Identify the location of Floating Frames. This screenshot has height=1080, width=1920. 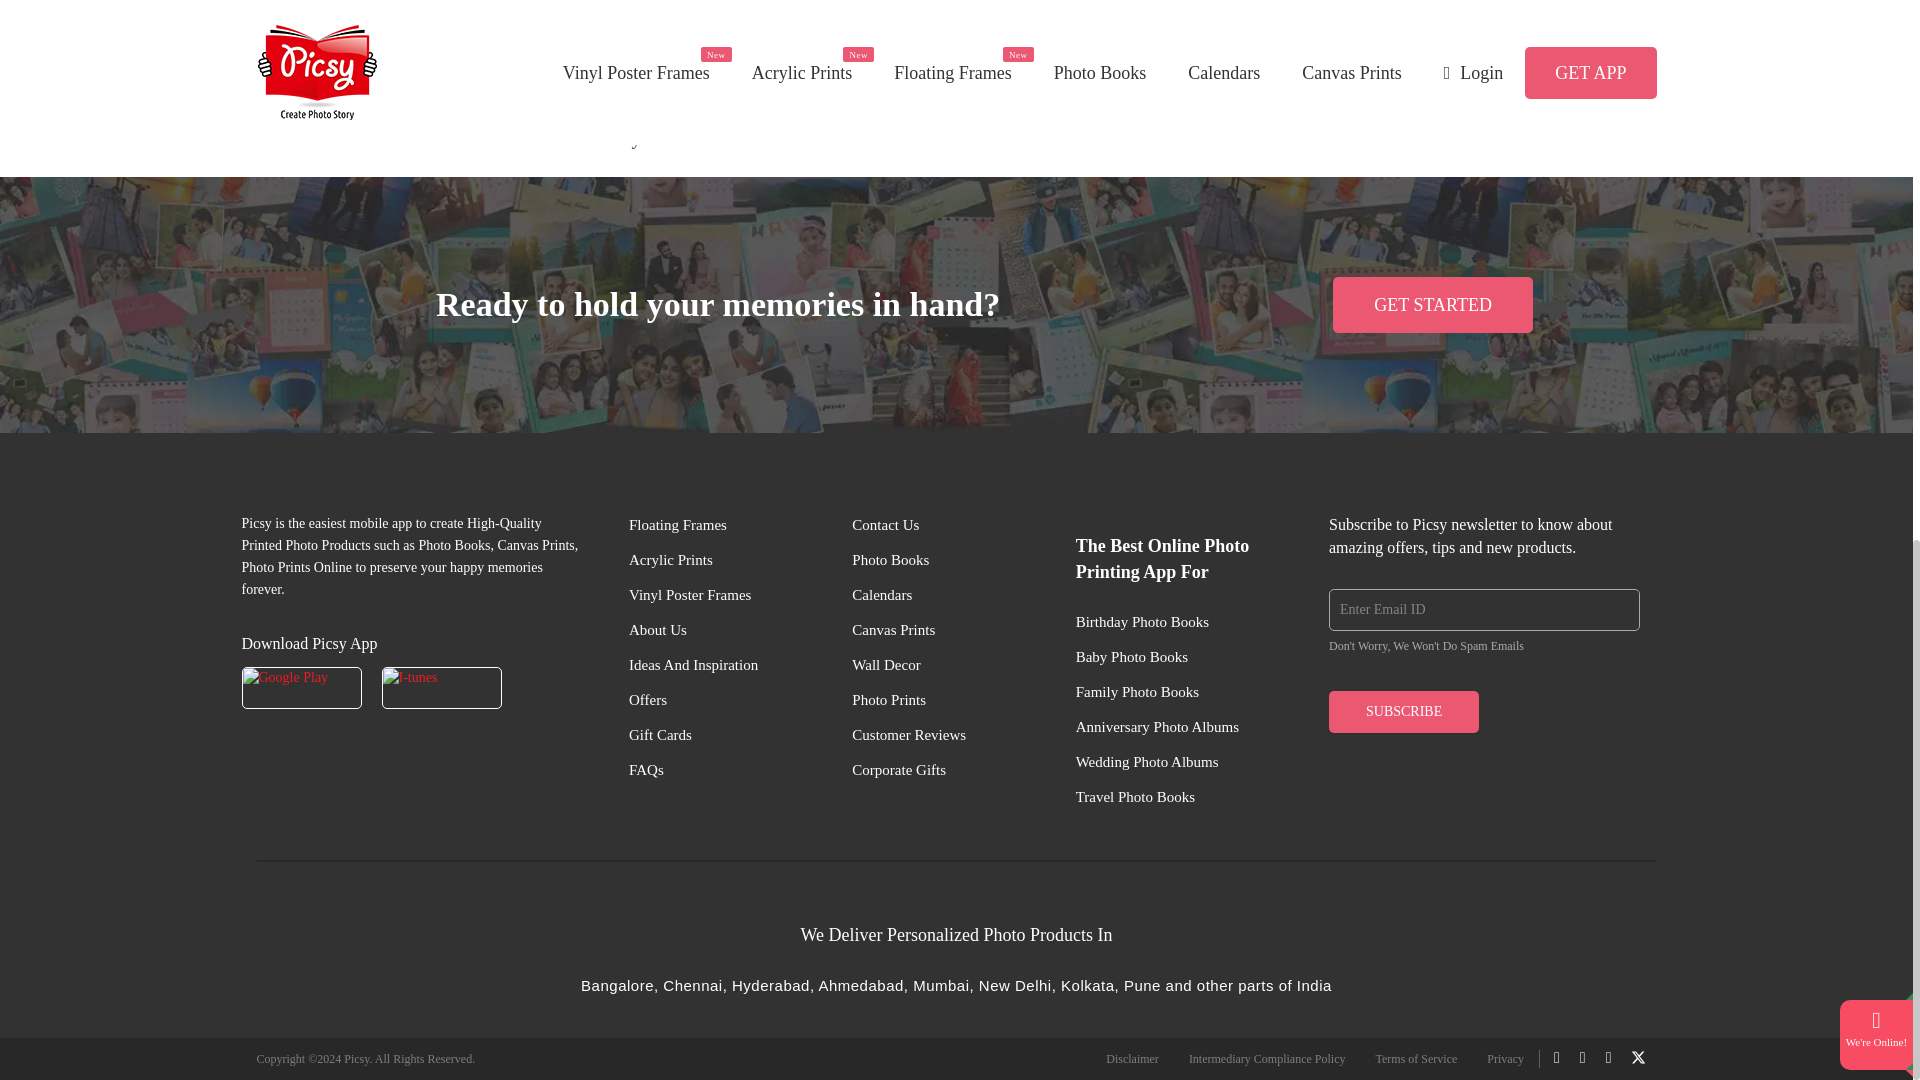
(678, 525).